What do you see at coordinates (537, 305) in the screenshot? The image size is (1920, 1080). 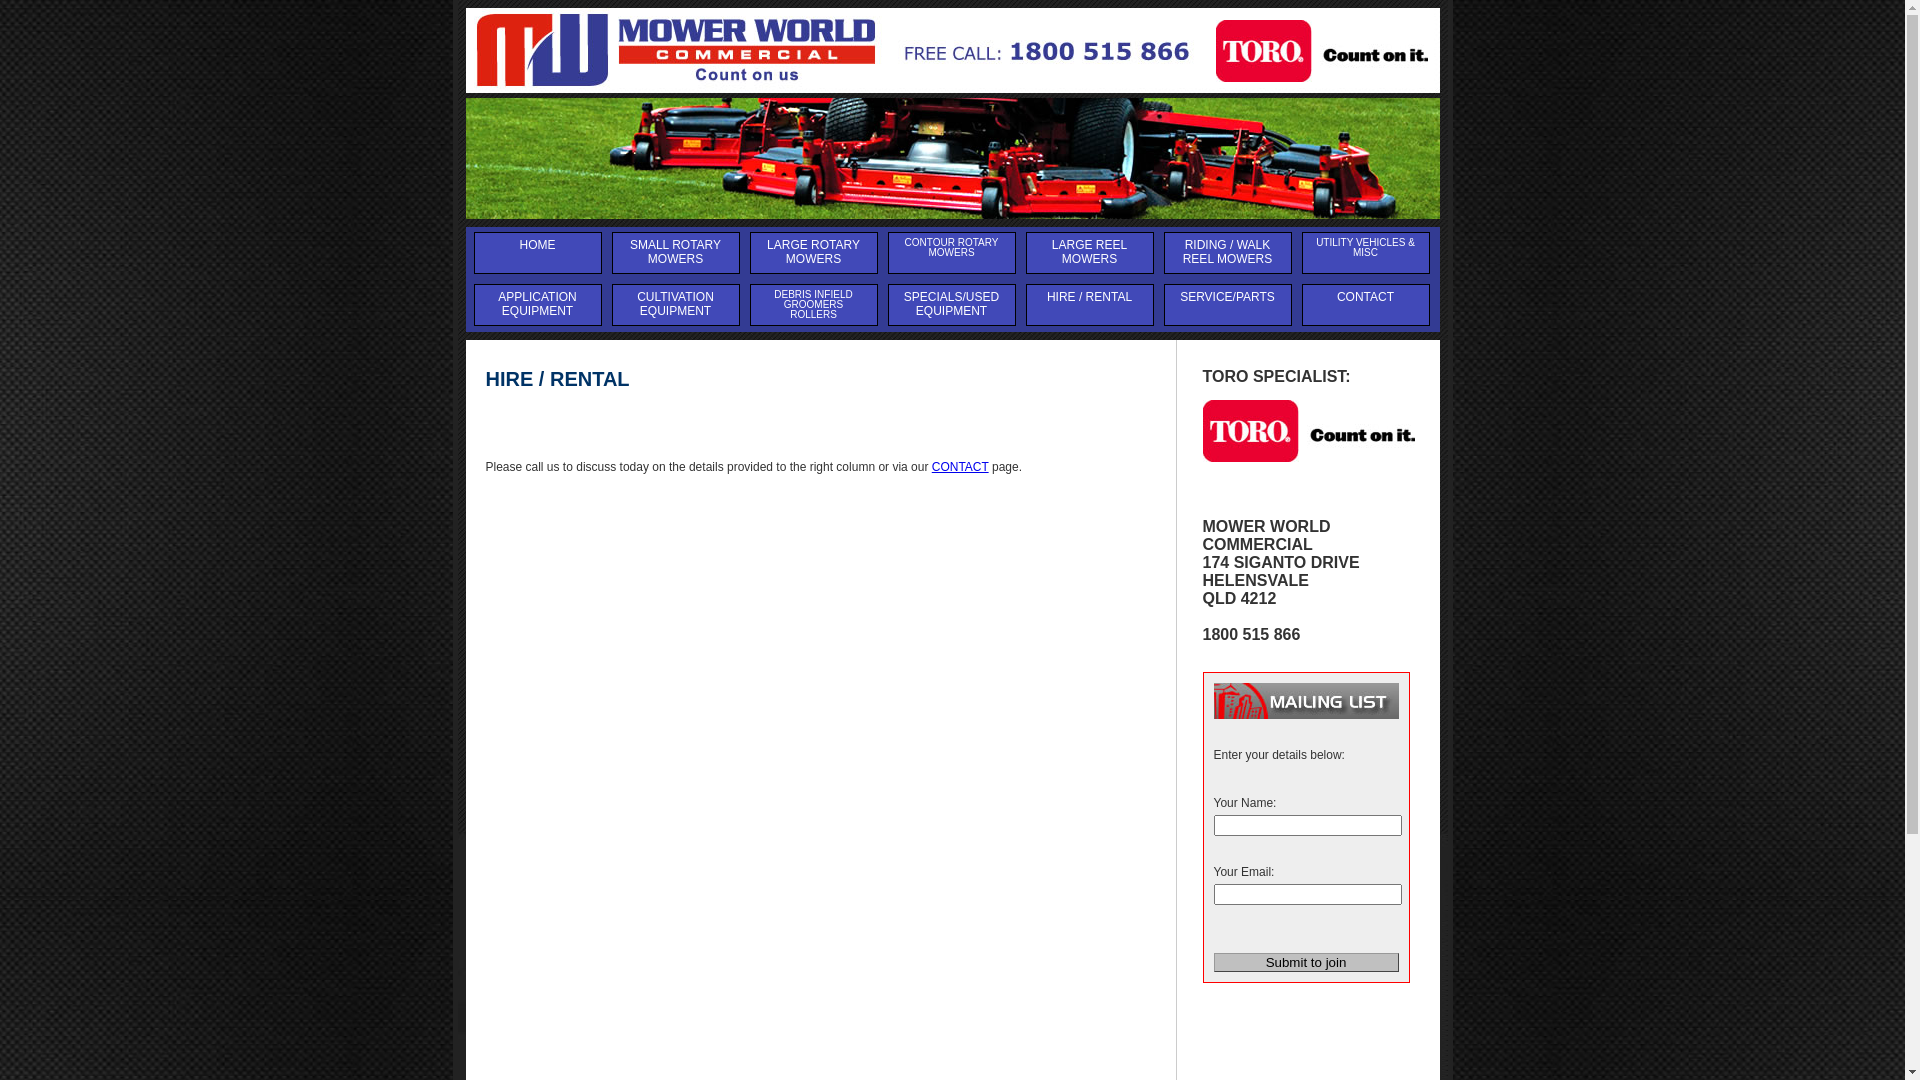 I see `APPLICATION EQUIPMENT` at bounding box center [537, 305].